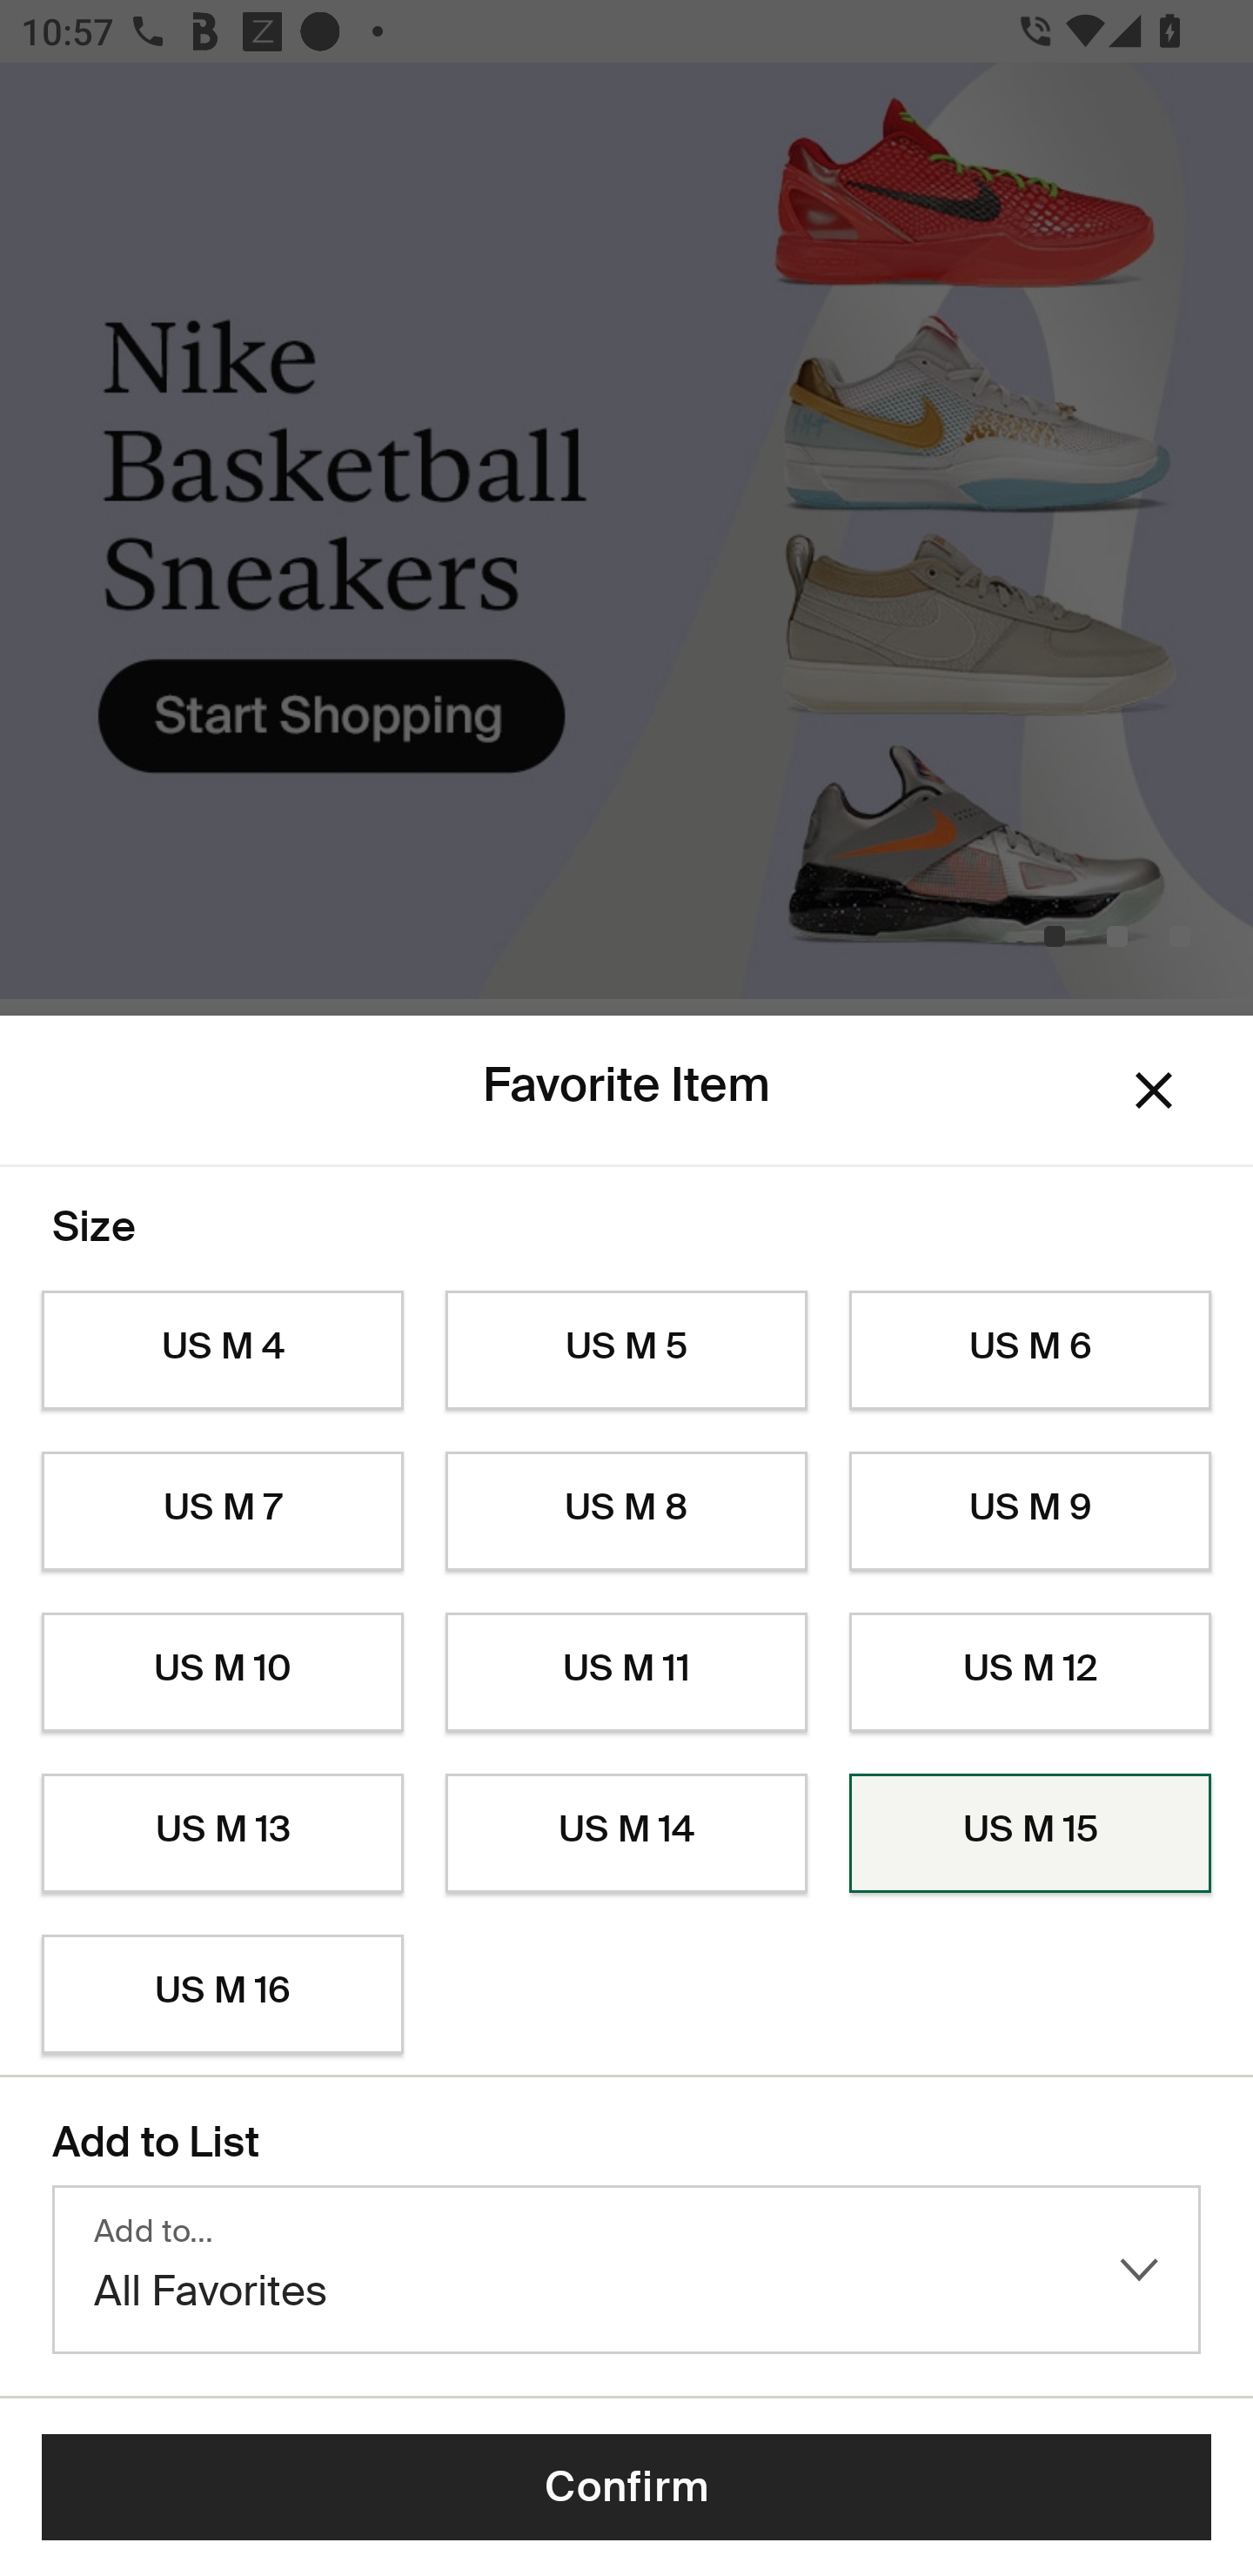 The width and height of the screenshot is (1253, 2576). Describe the element at coordinates (222, 1834) in the screenshot. I see `US M 13` at that location.